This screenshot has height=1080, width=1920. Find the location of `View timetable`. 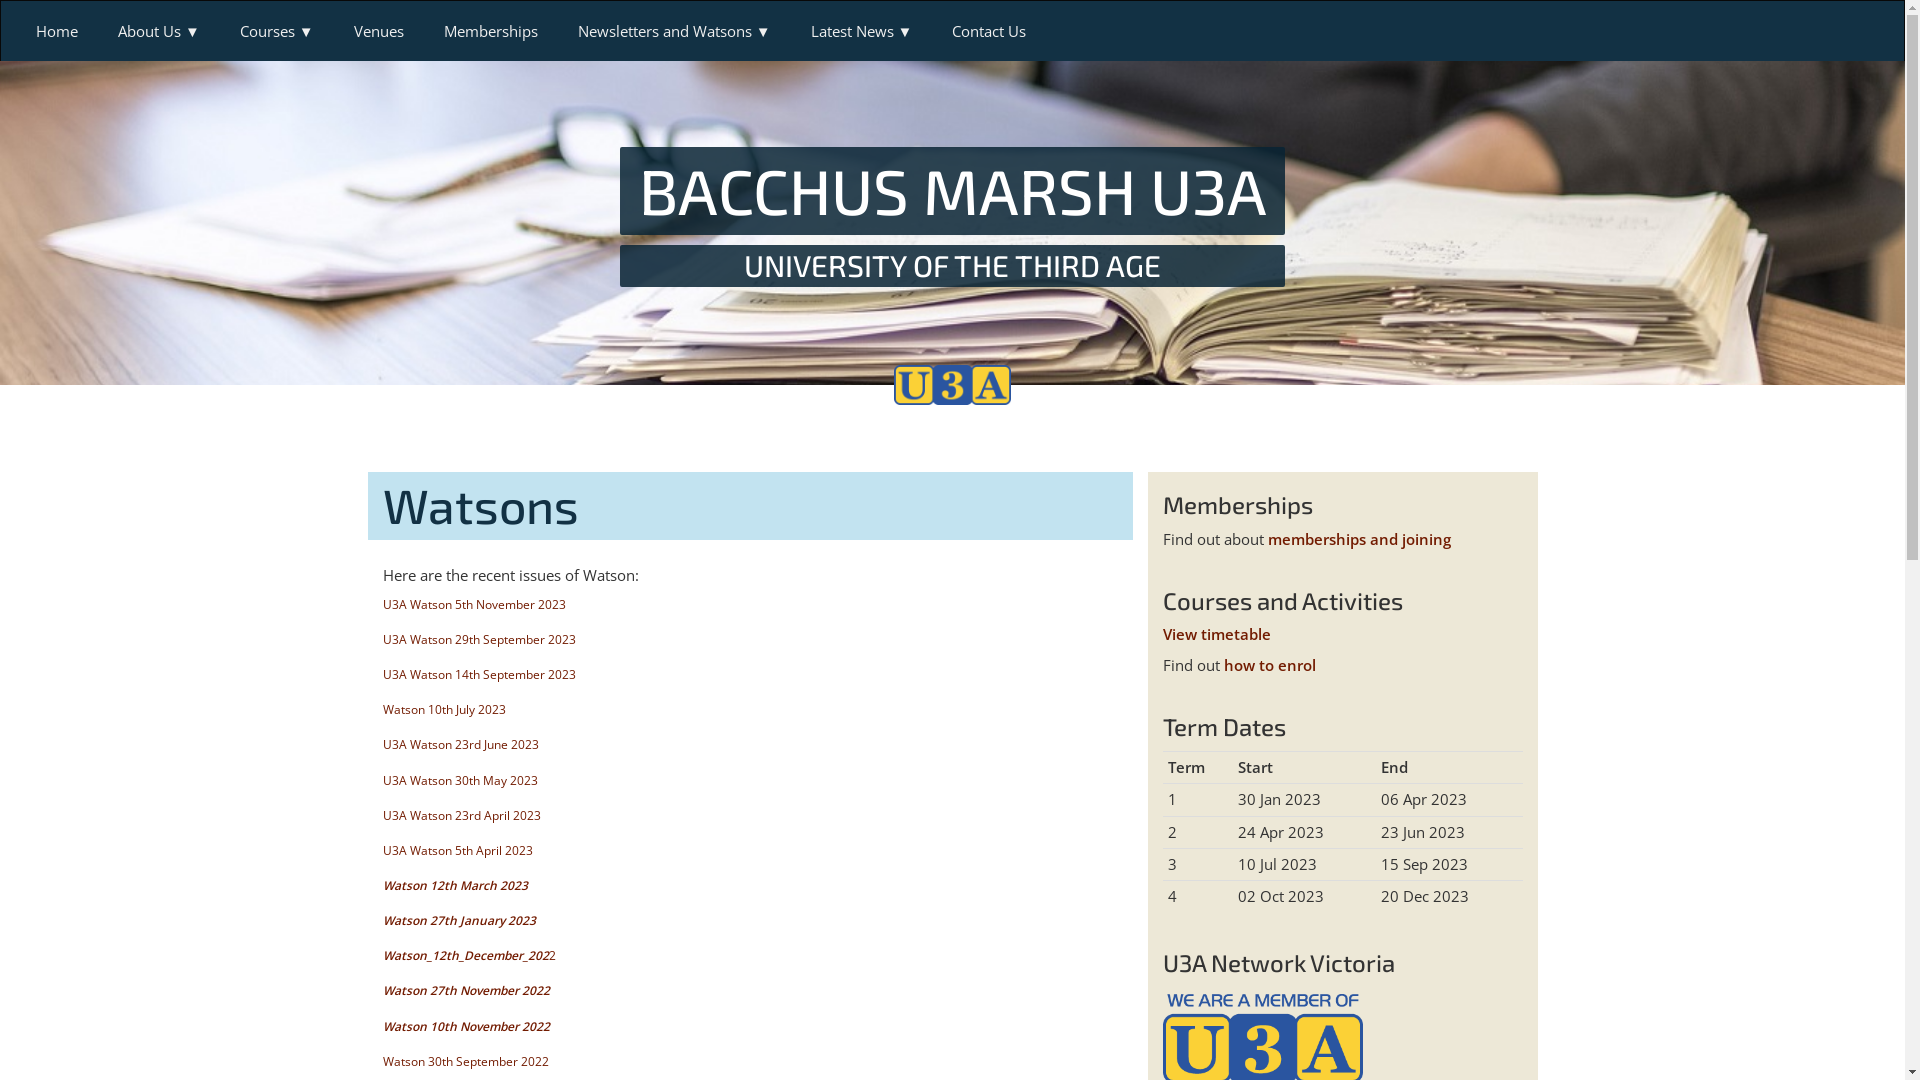

View timetable is located at coordinates (1216, 634).